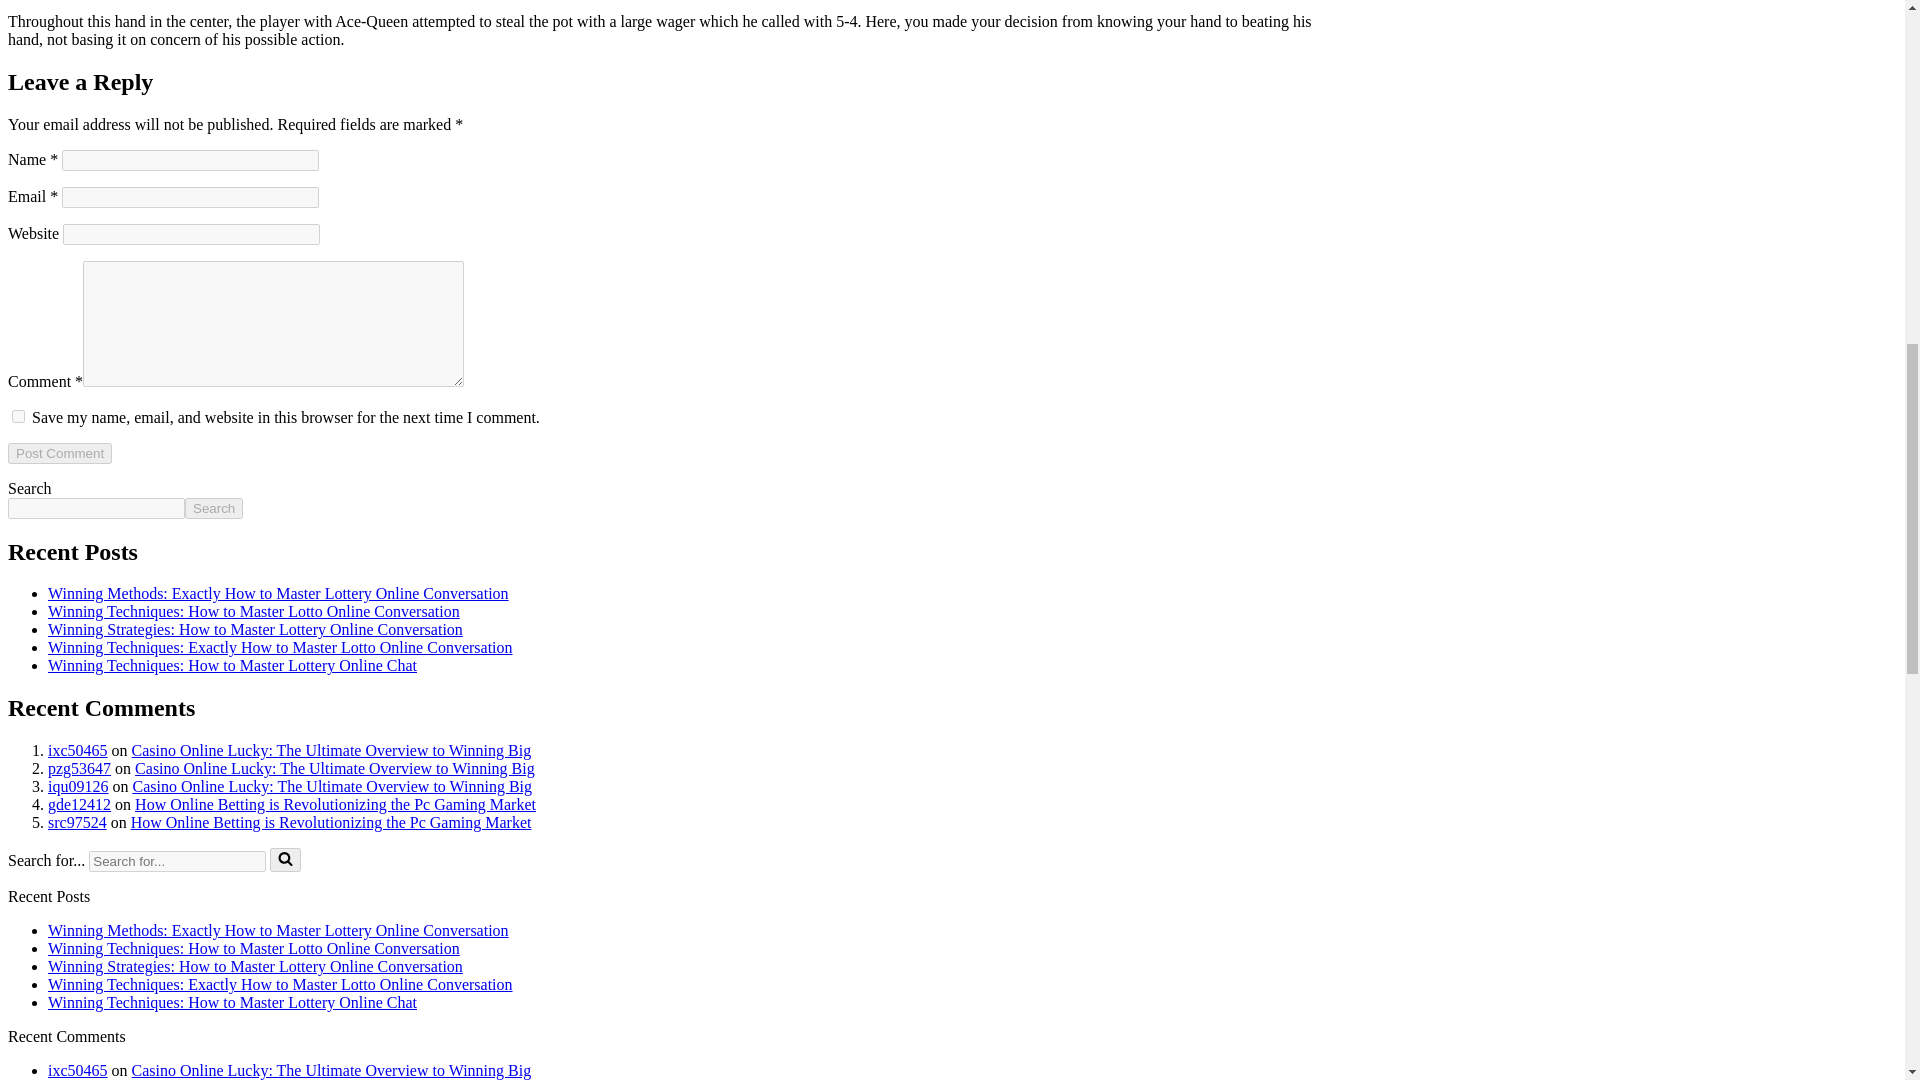 This screenshot has height=1080, width=1920. I want to click on Winning Techniques: How to Master Lotto Online Conversation, so click(254, 948).